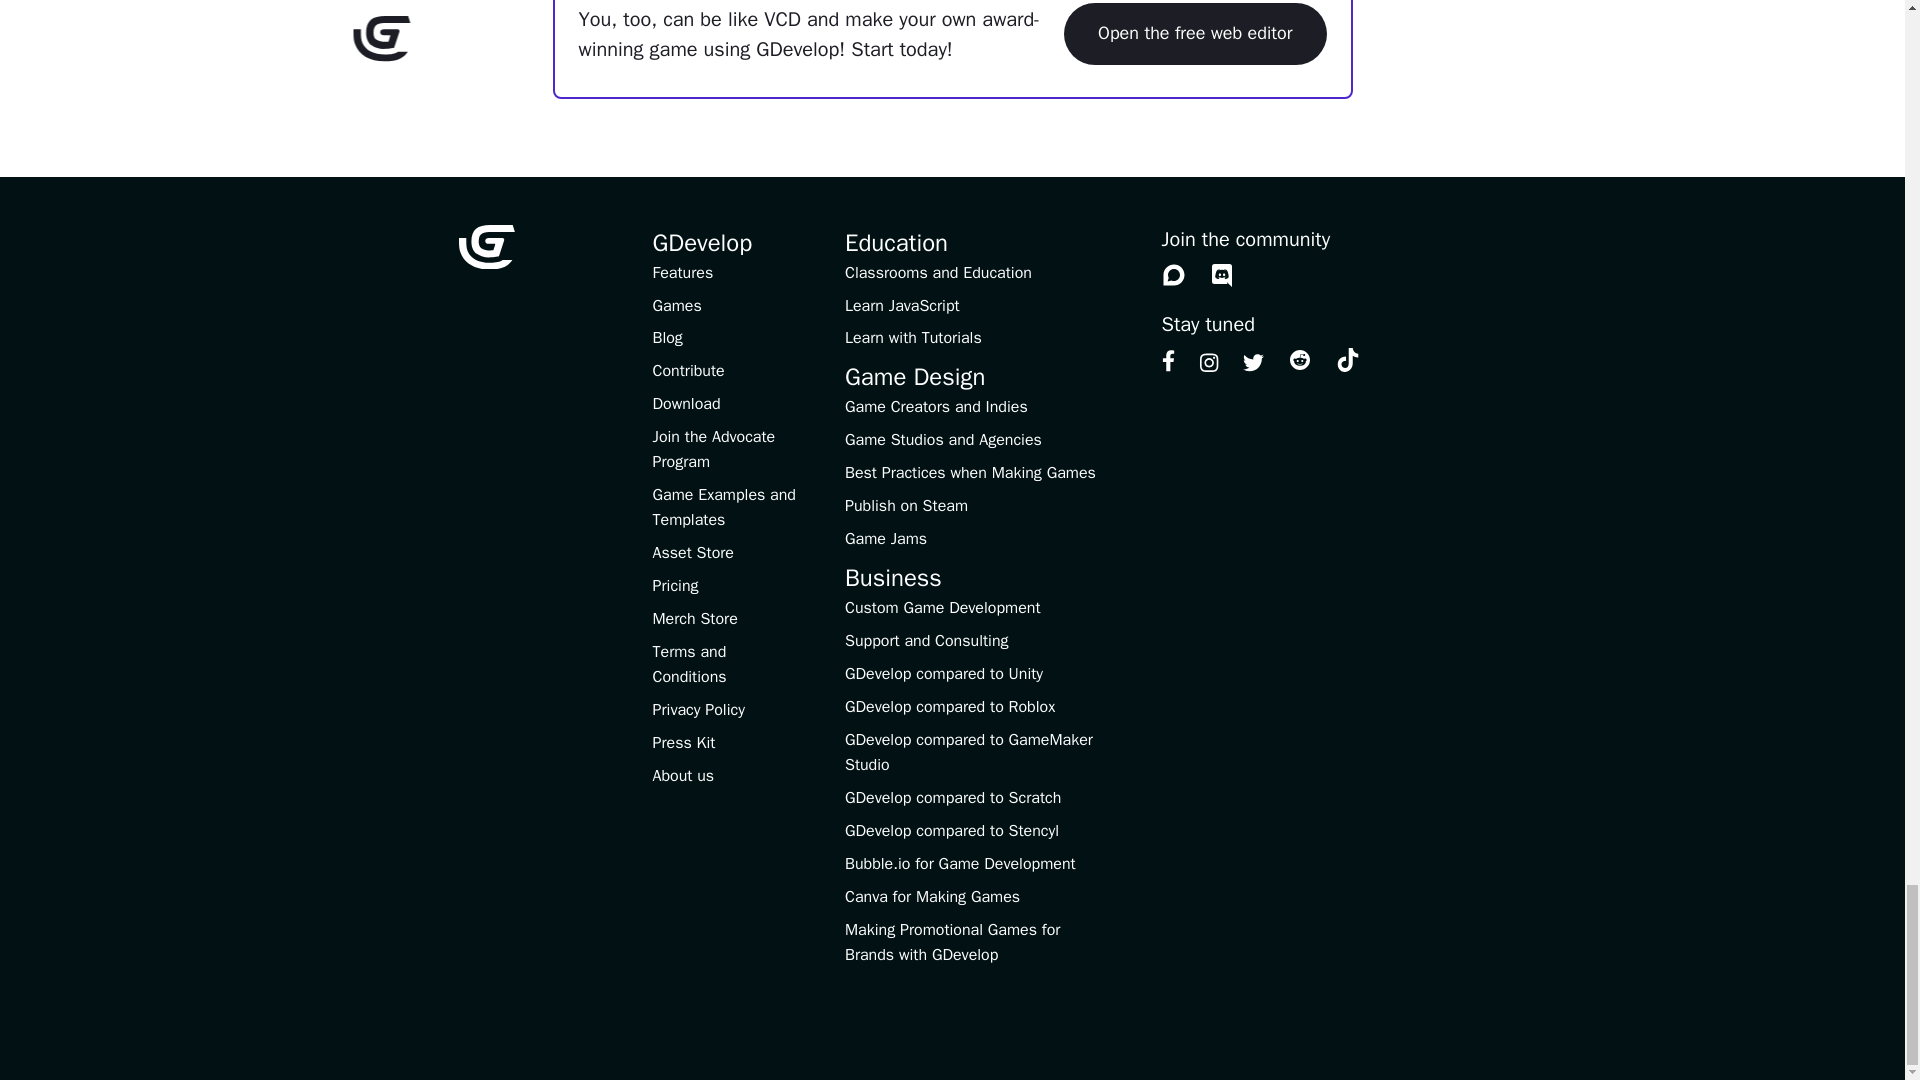 This screenshot has height=1080, width=1920. What do you see at coordinates (682, 272) in the screenshot?
I see `Features` at bounding box center [682, 272].